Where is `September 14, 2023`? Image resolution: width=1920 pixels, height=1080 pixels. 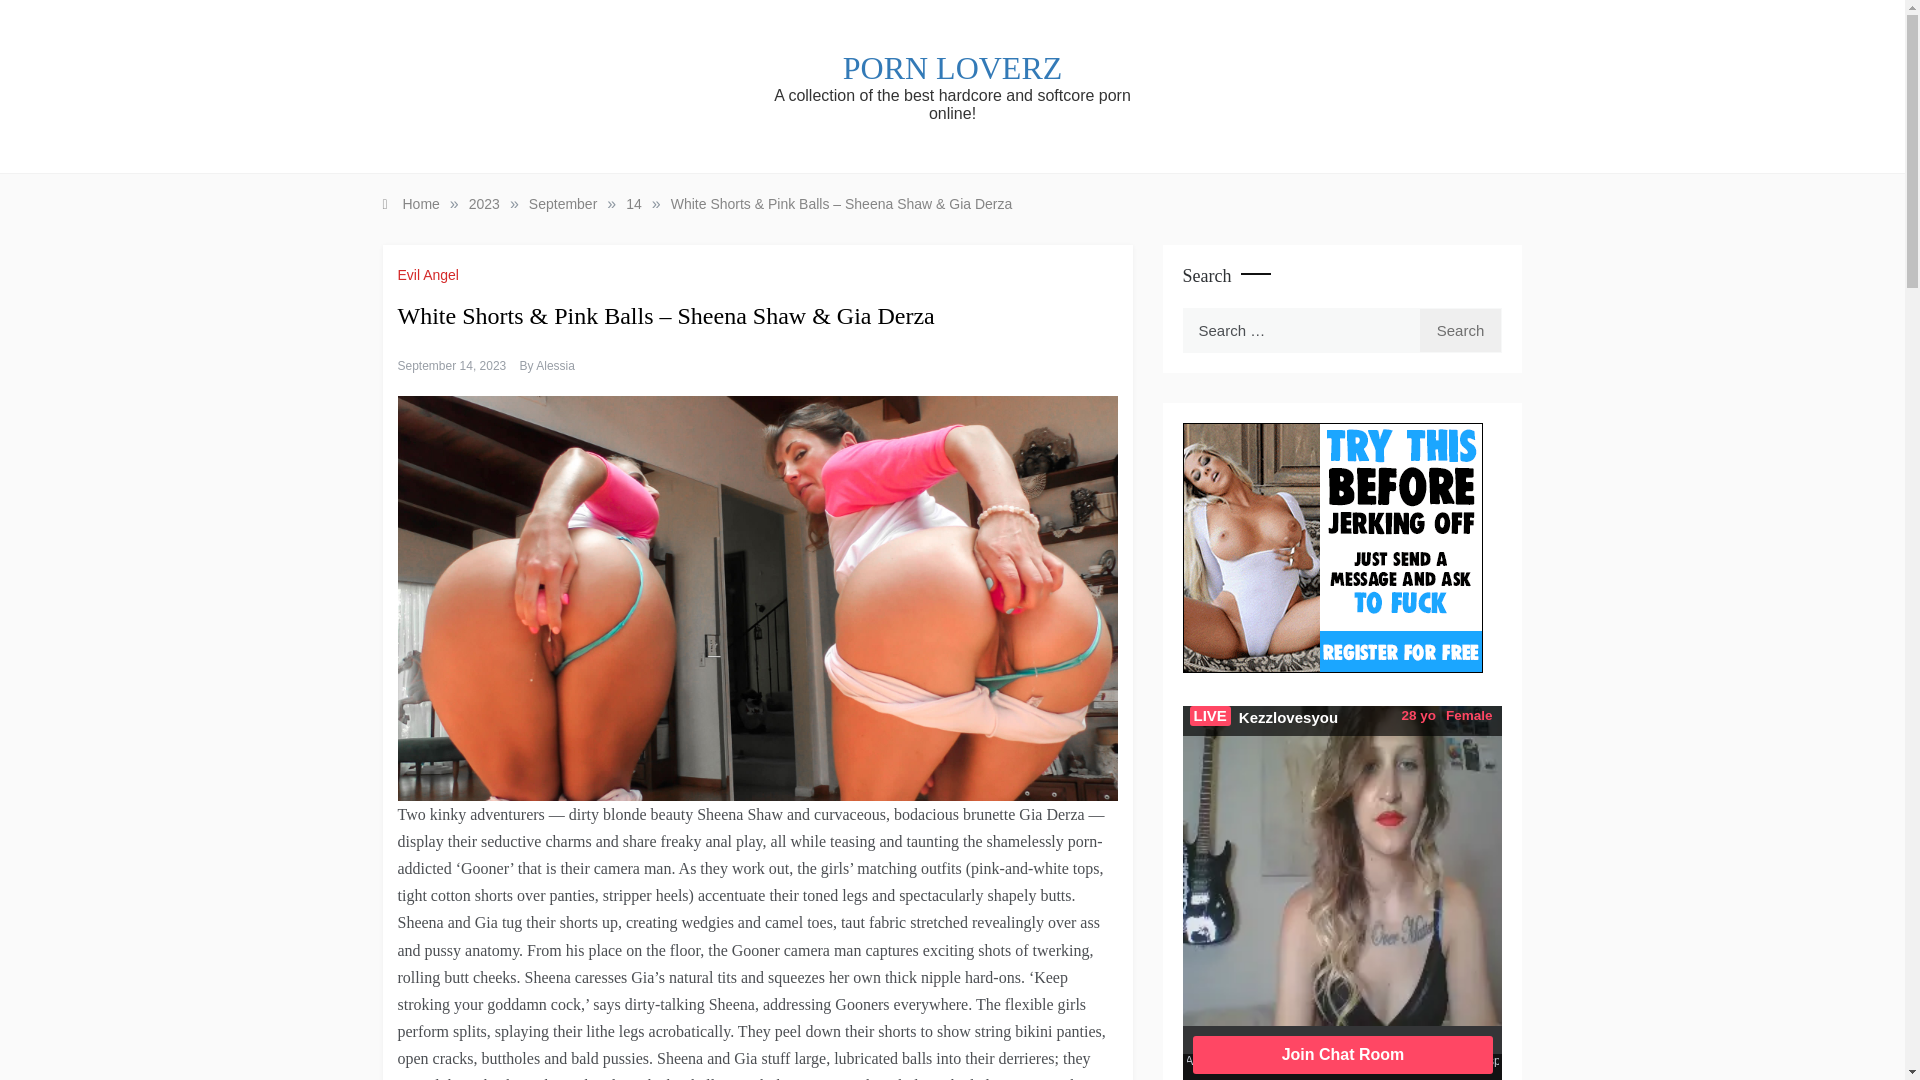
September 14, 2023 is located at coordinates (452, 365).